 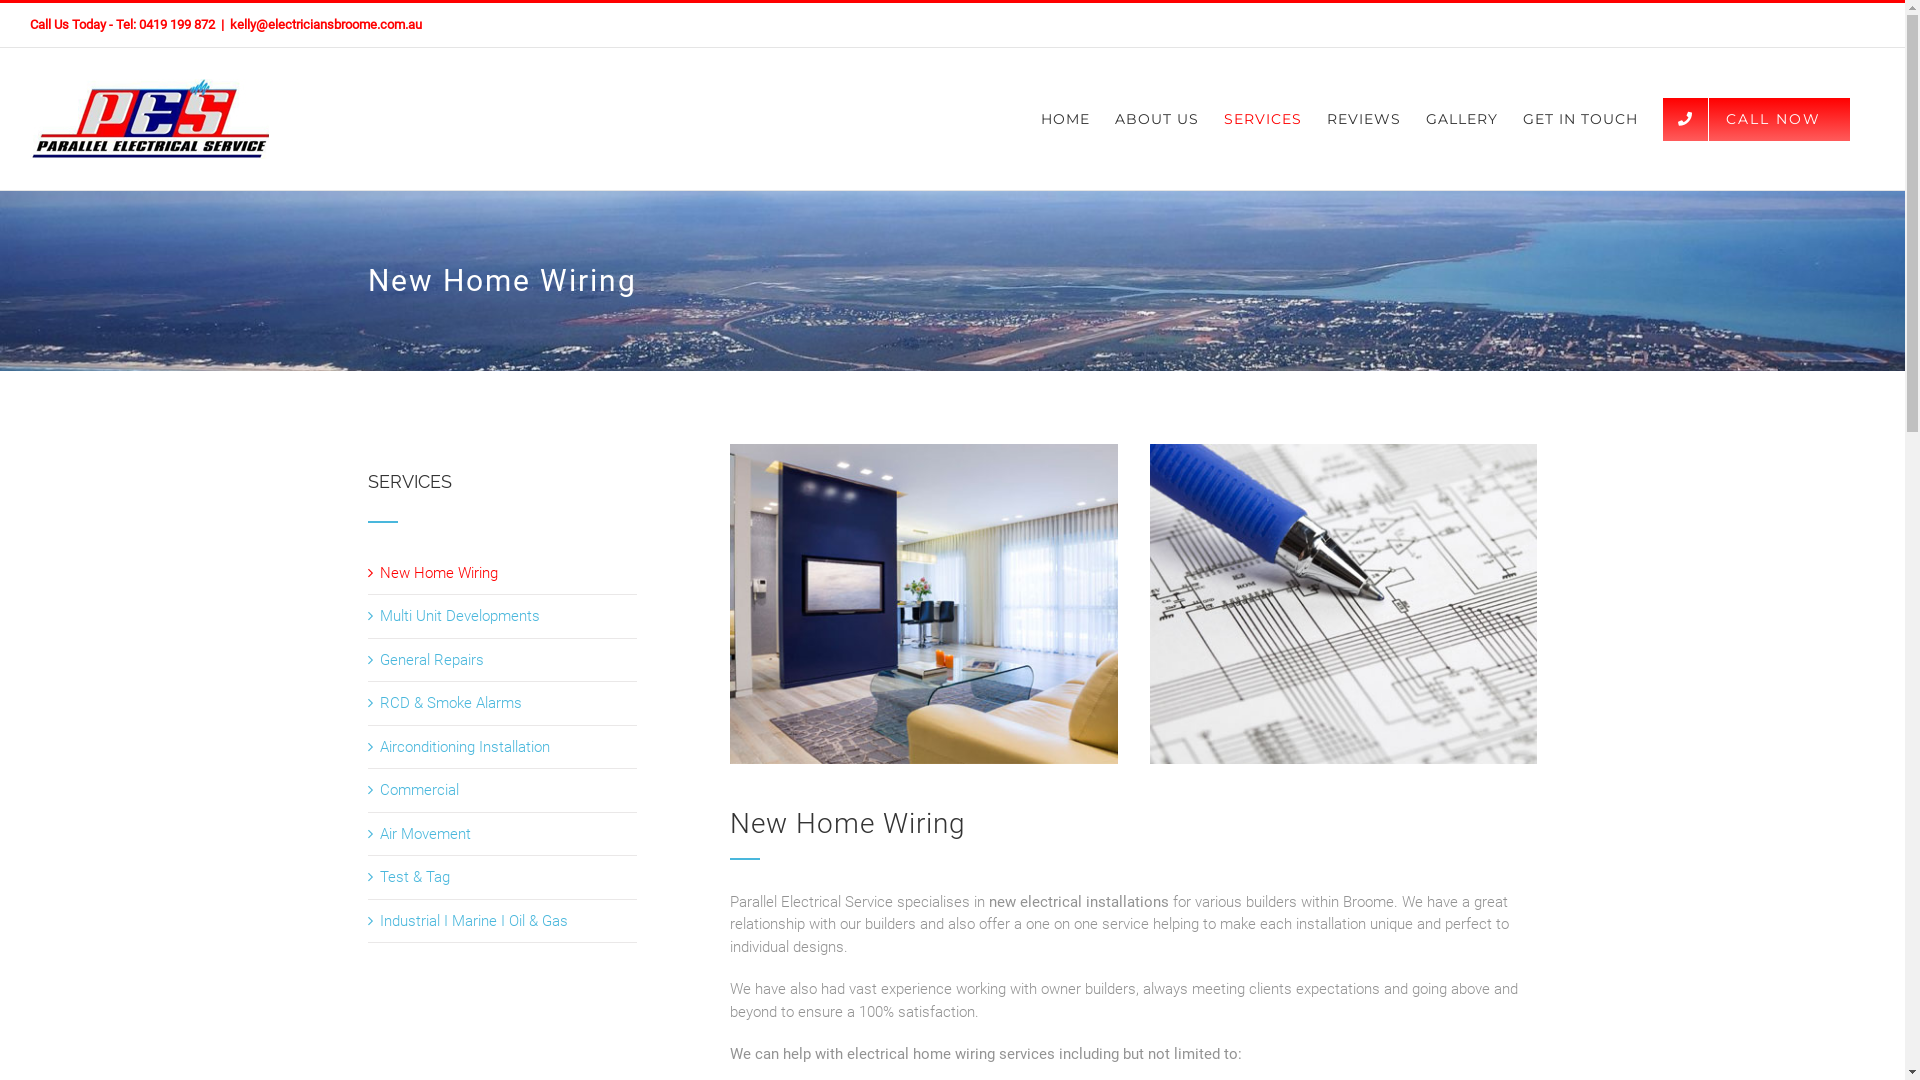 What do you see at coordinates (432, 660) in the screenshot?
I see `General Repairs` at bounding box center [432, 660].